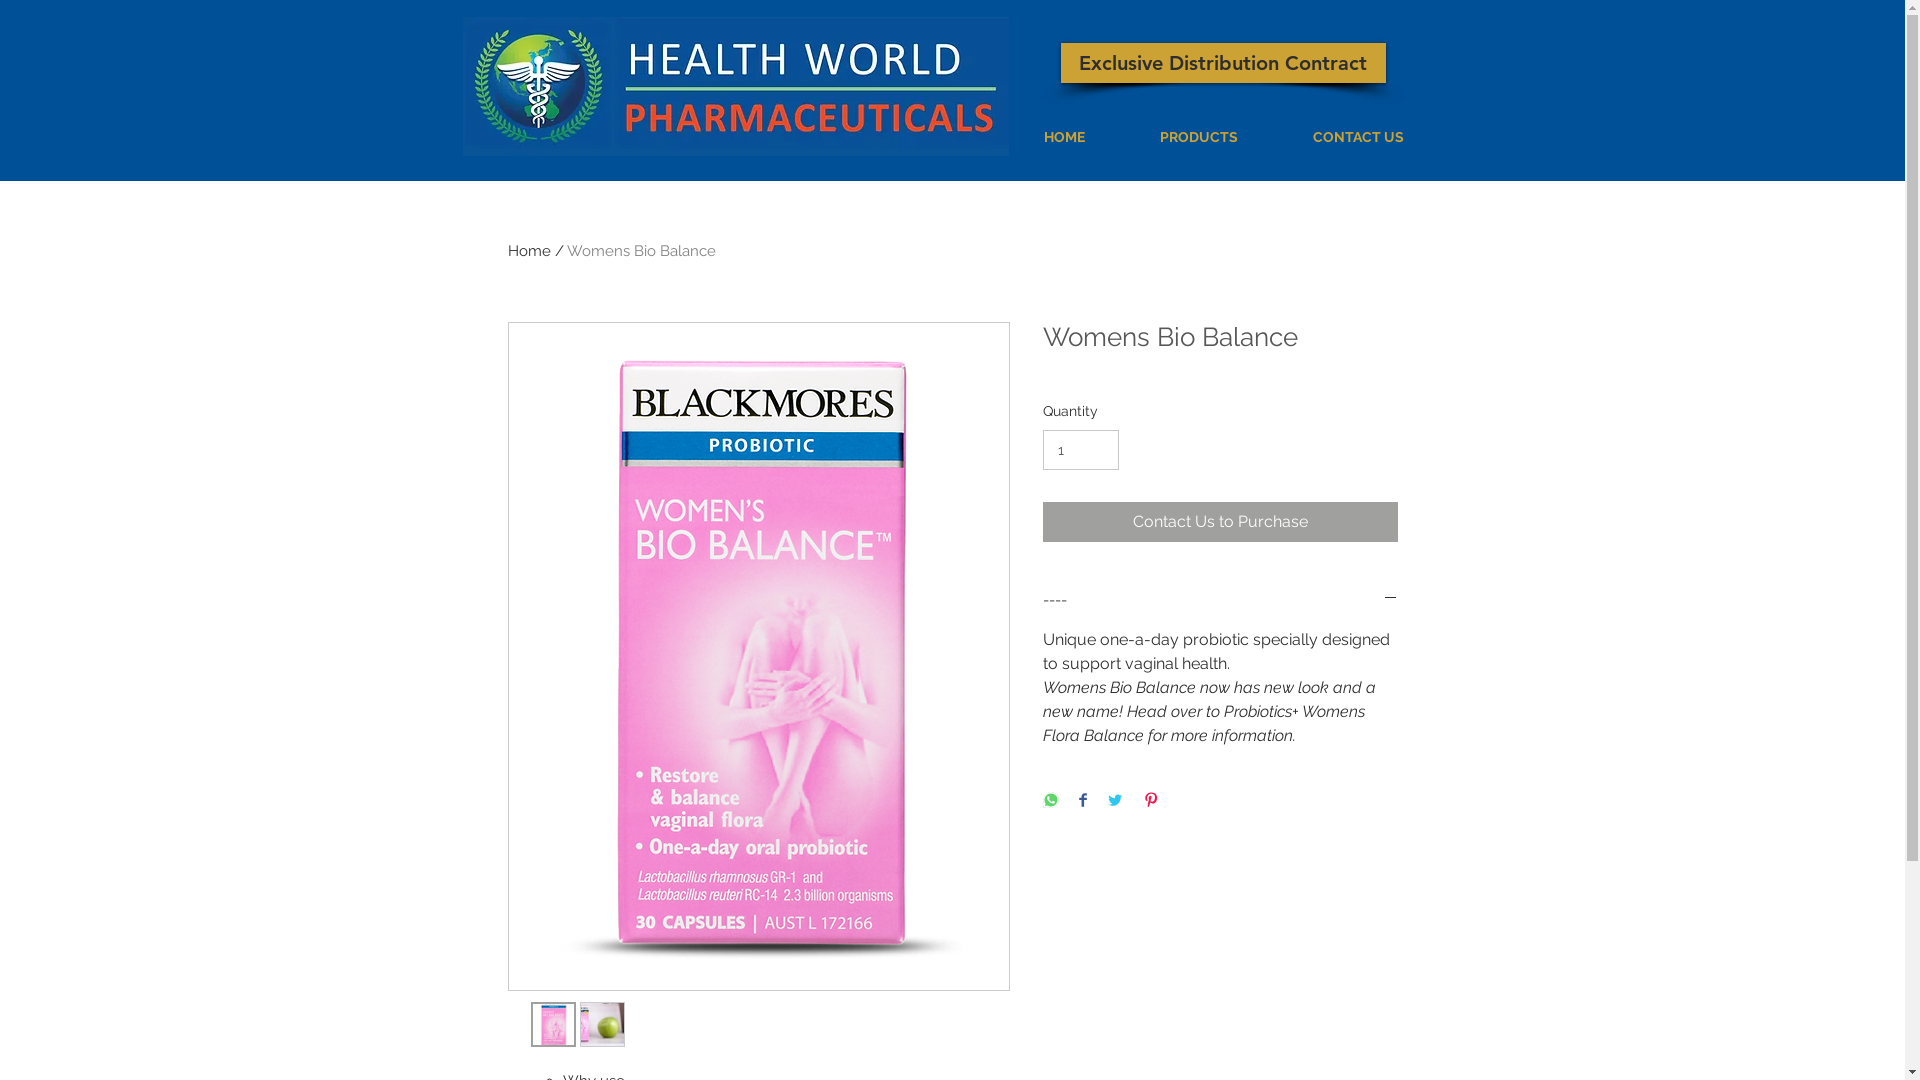 The image size is (1920, 1080). I want to click on Exclusive Distribution Contract, so click(1222, 63).